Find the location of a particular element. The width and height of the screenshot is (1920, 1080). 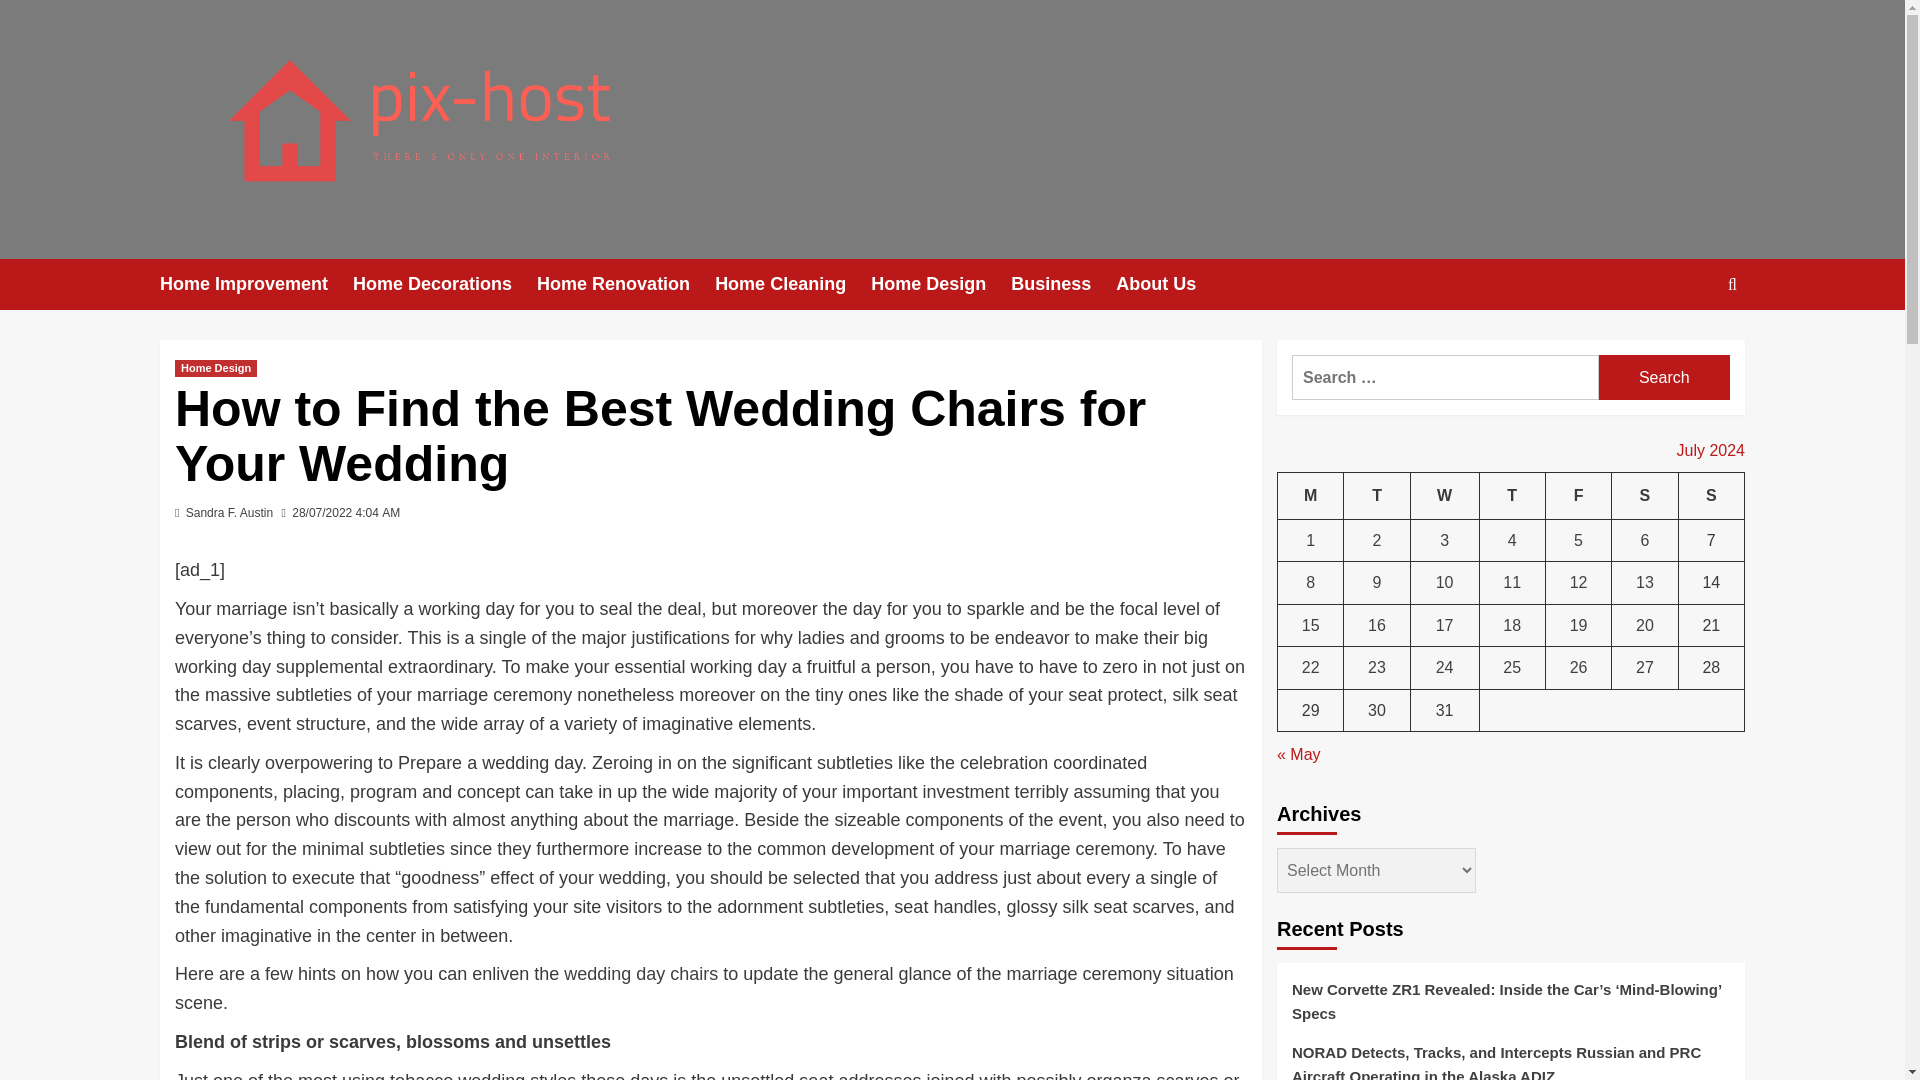

Search is located at coordinates (1664, 377).